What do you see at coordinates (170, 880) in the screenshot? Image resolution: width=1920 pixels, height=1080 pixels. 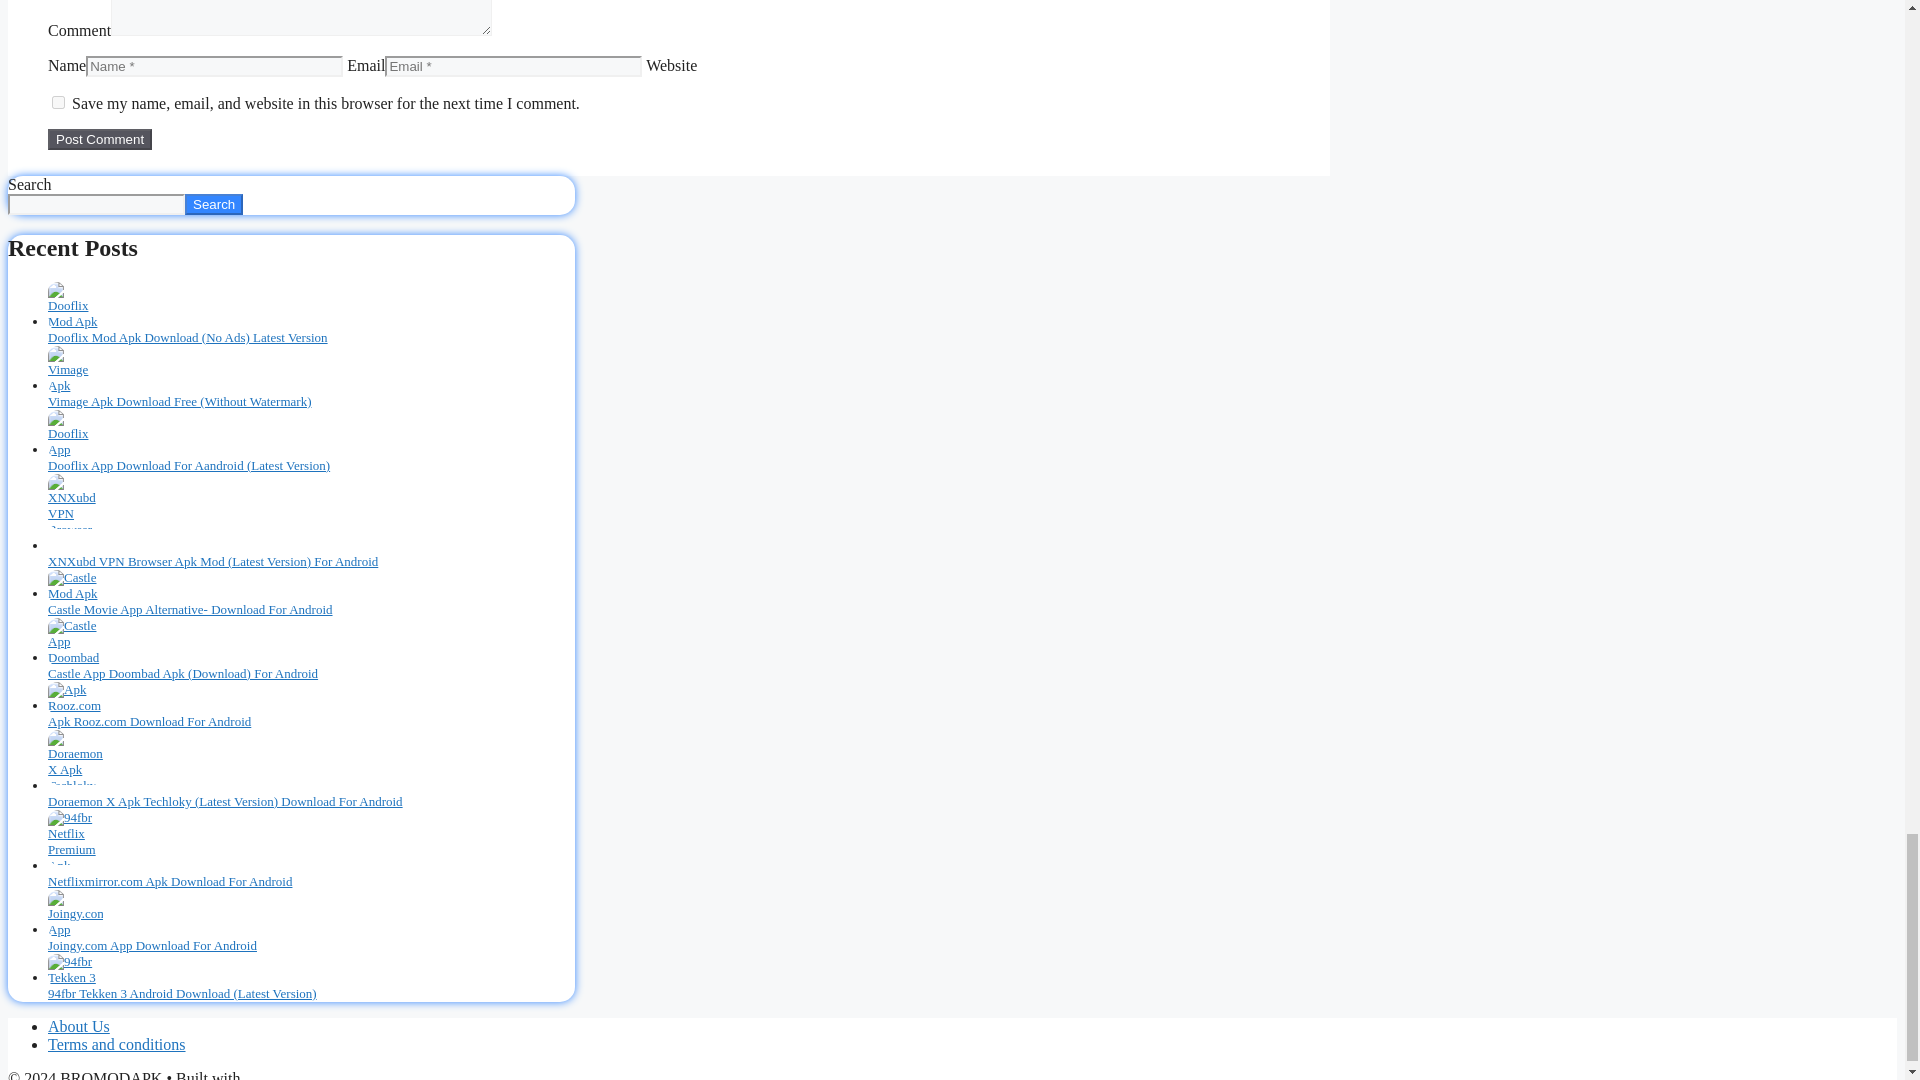 I see `Netflixmirror.com Apk Download For Android` at bounding box center [170, 880].